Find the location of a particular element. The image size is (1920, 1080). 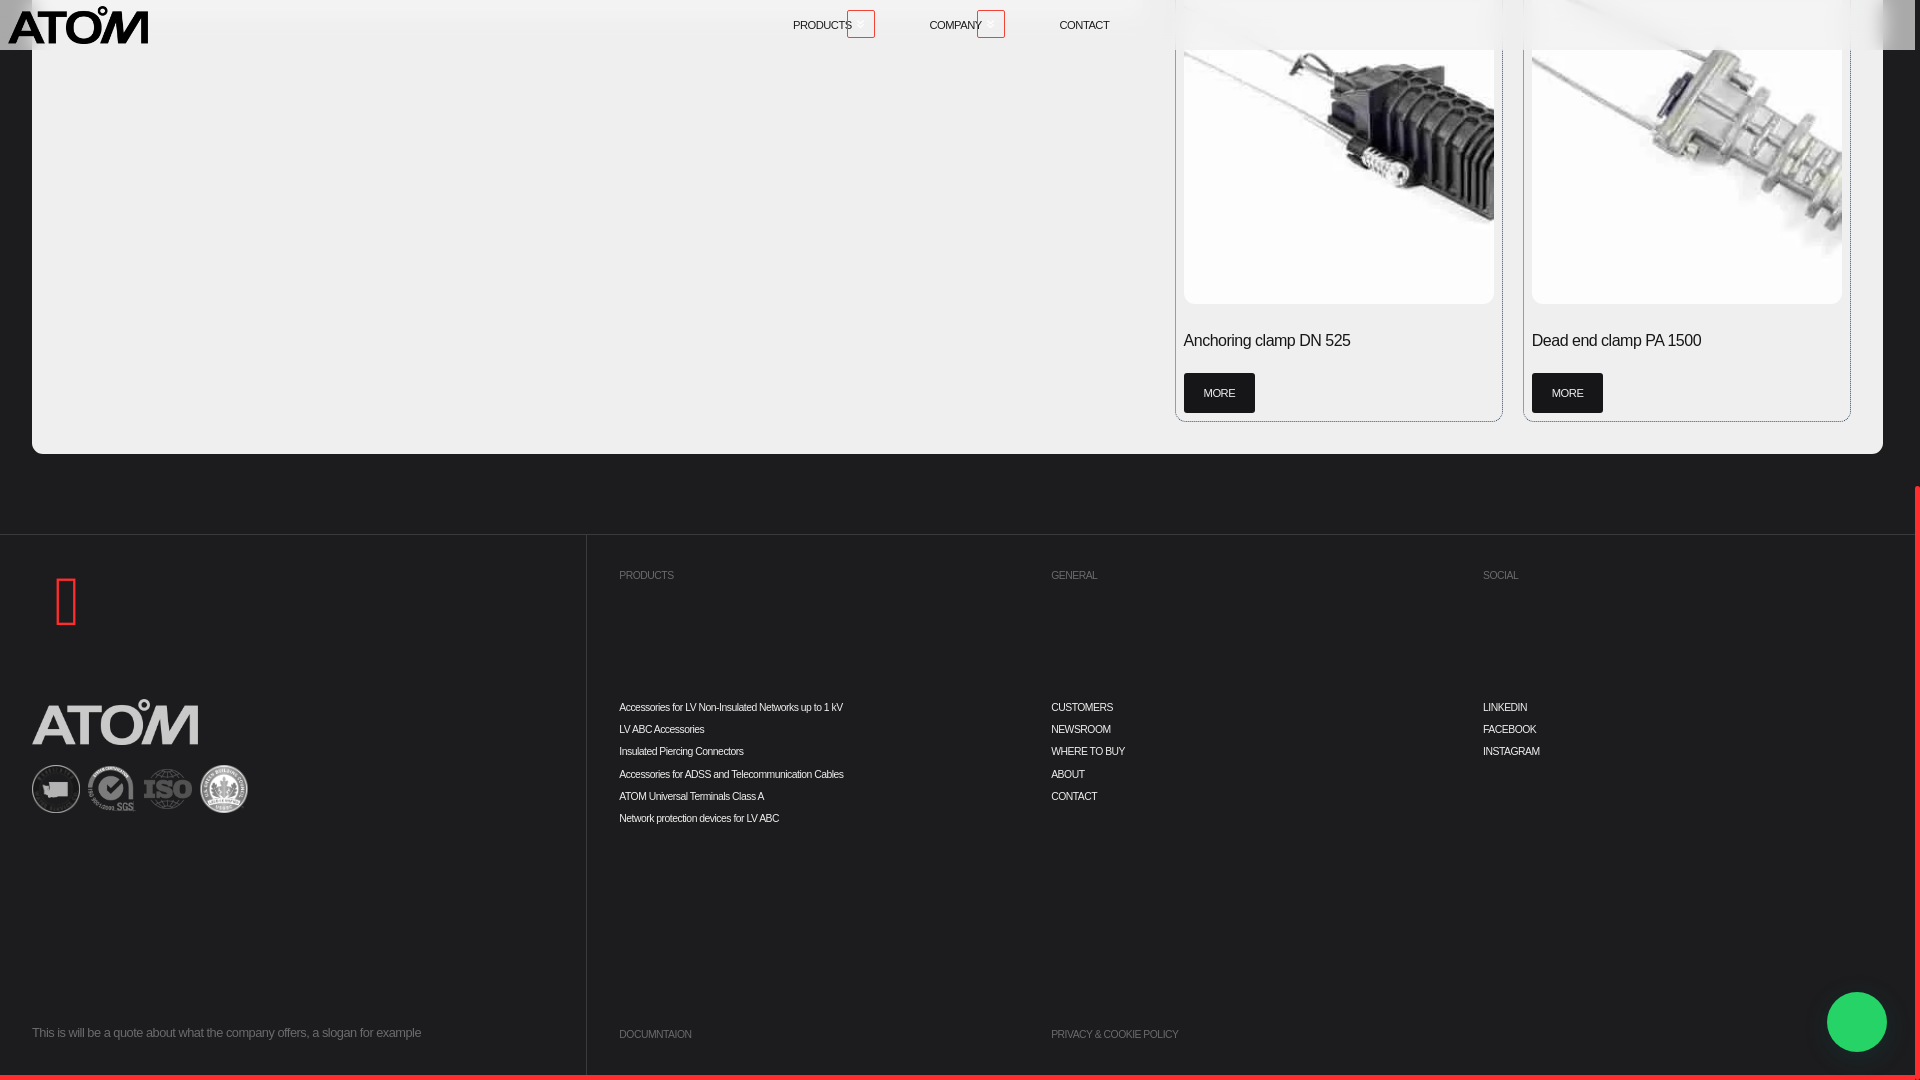

LV ABC Accessories is located at coordinates (818, 729).